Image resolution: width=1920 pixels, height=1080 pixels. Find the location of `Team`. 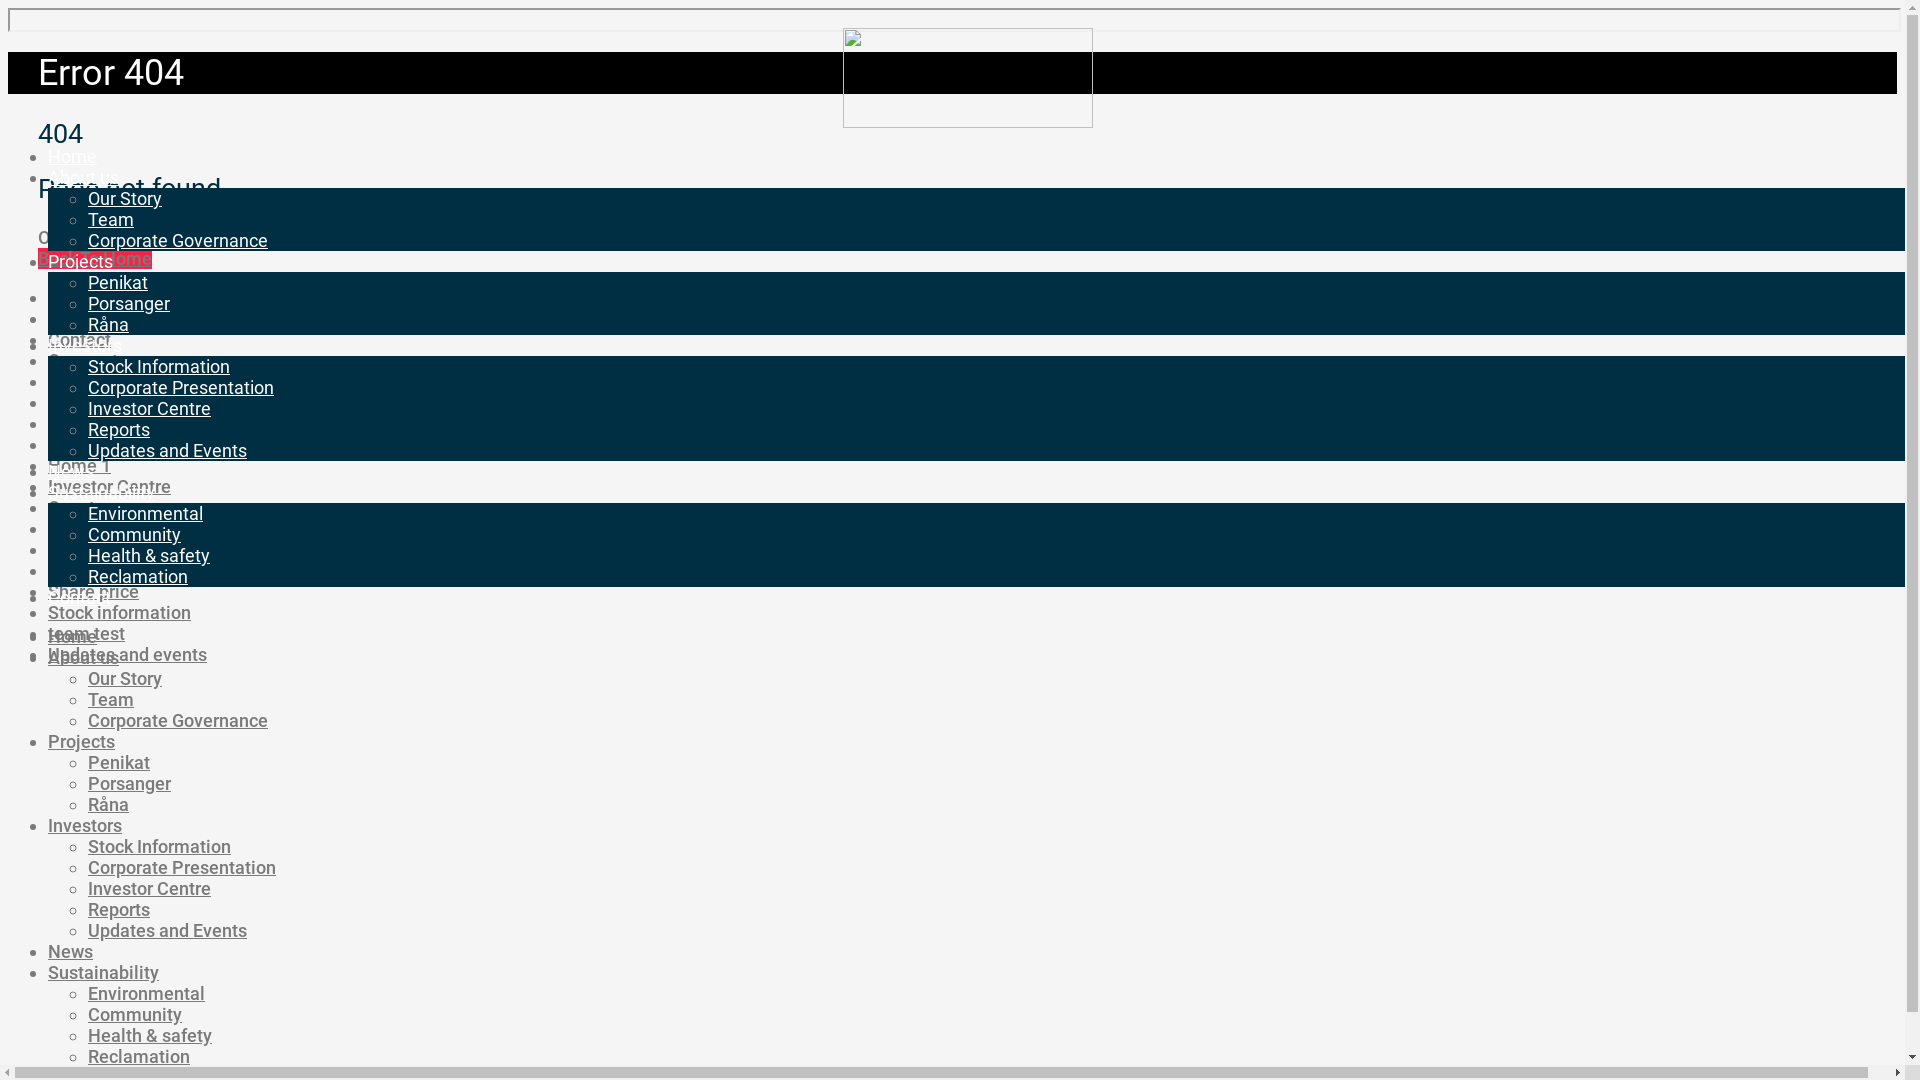

Team is located at coordinates (111, 220).